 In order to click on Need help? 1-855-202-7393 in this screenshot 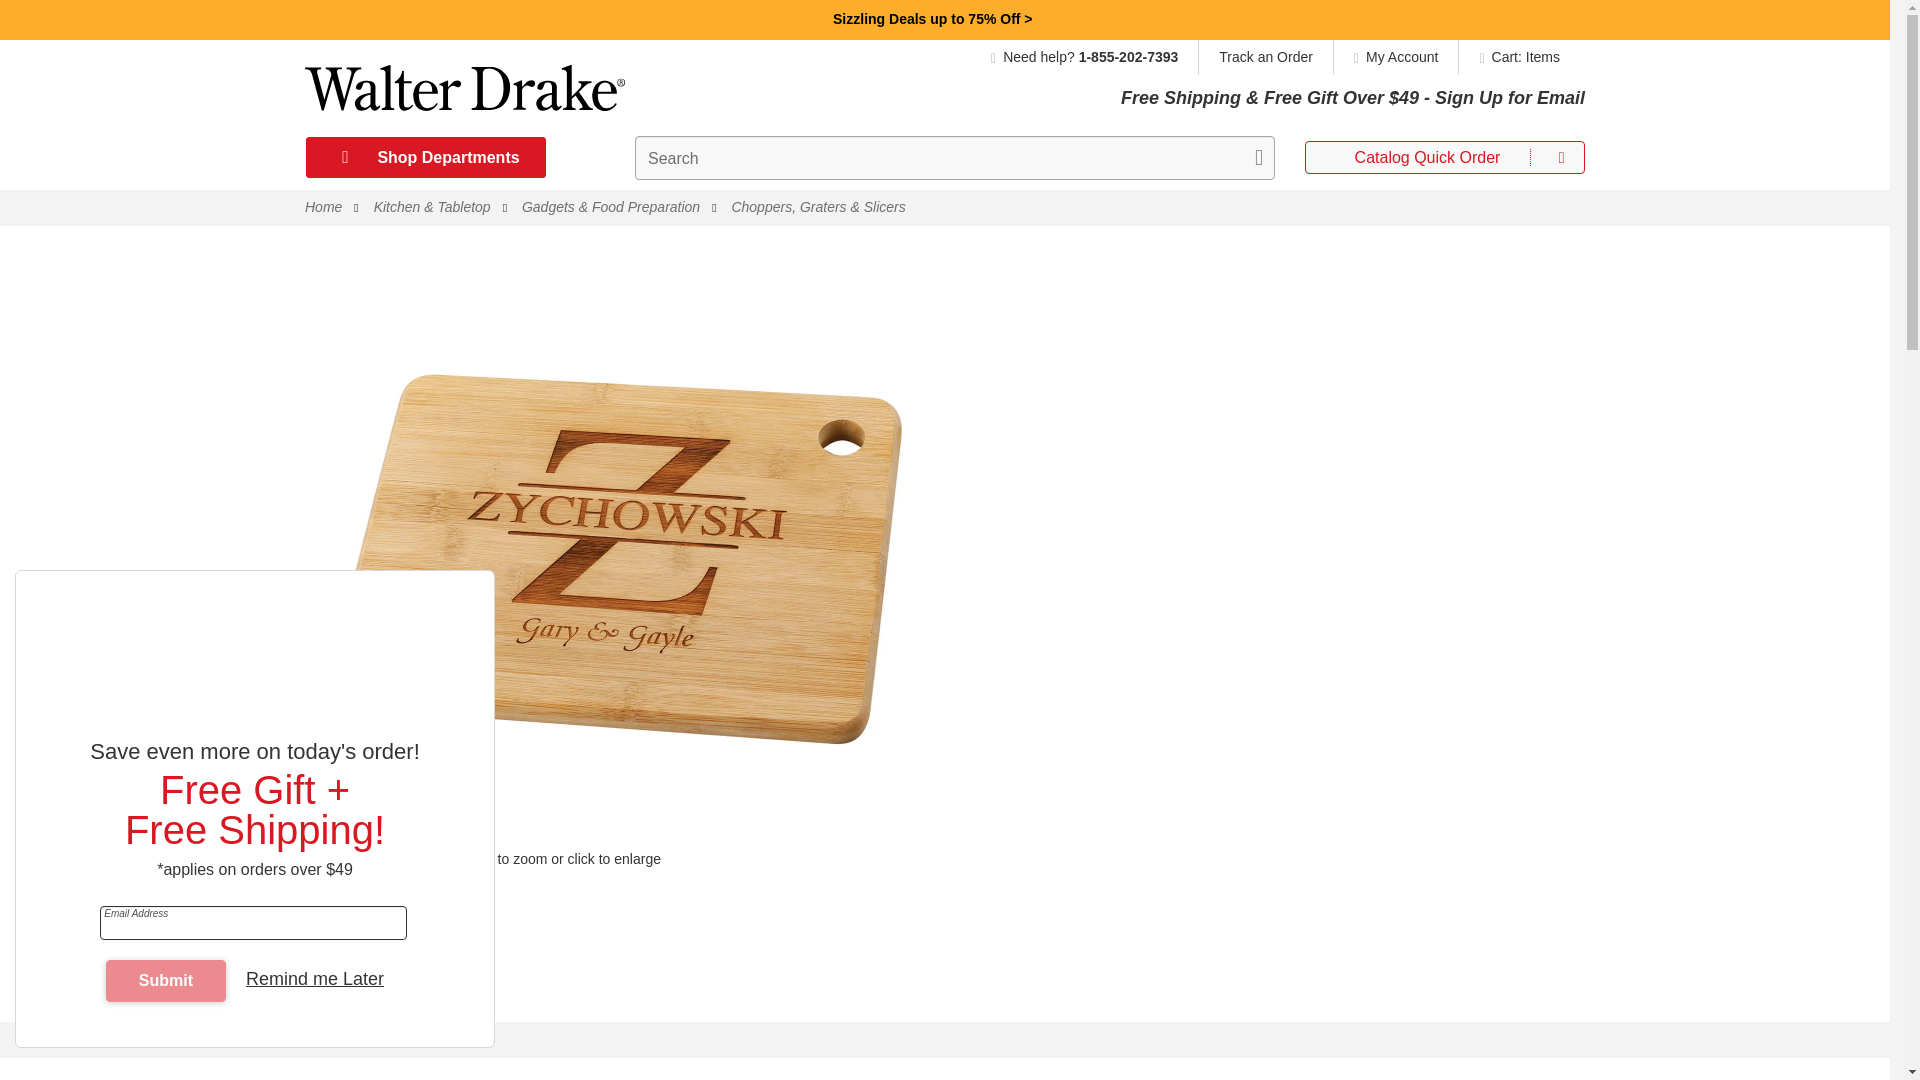, I will do `click(1094, 56)`.